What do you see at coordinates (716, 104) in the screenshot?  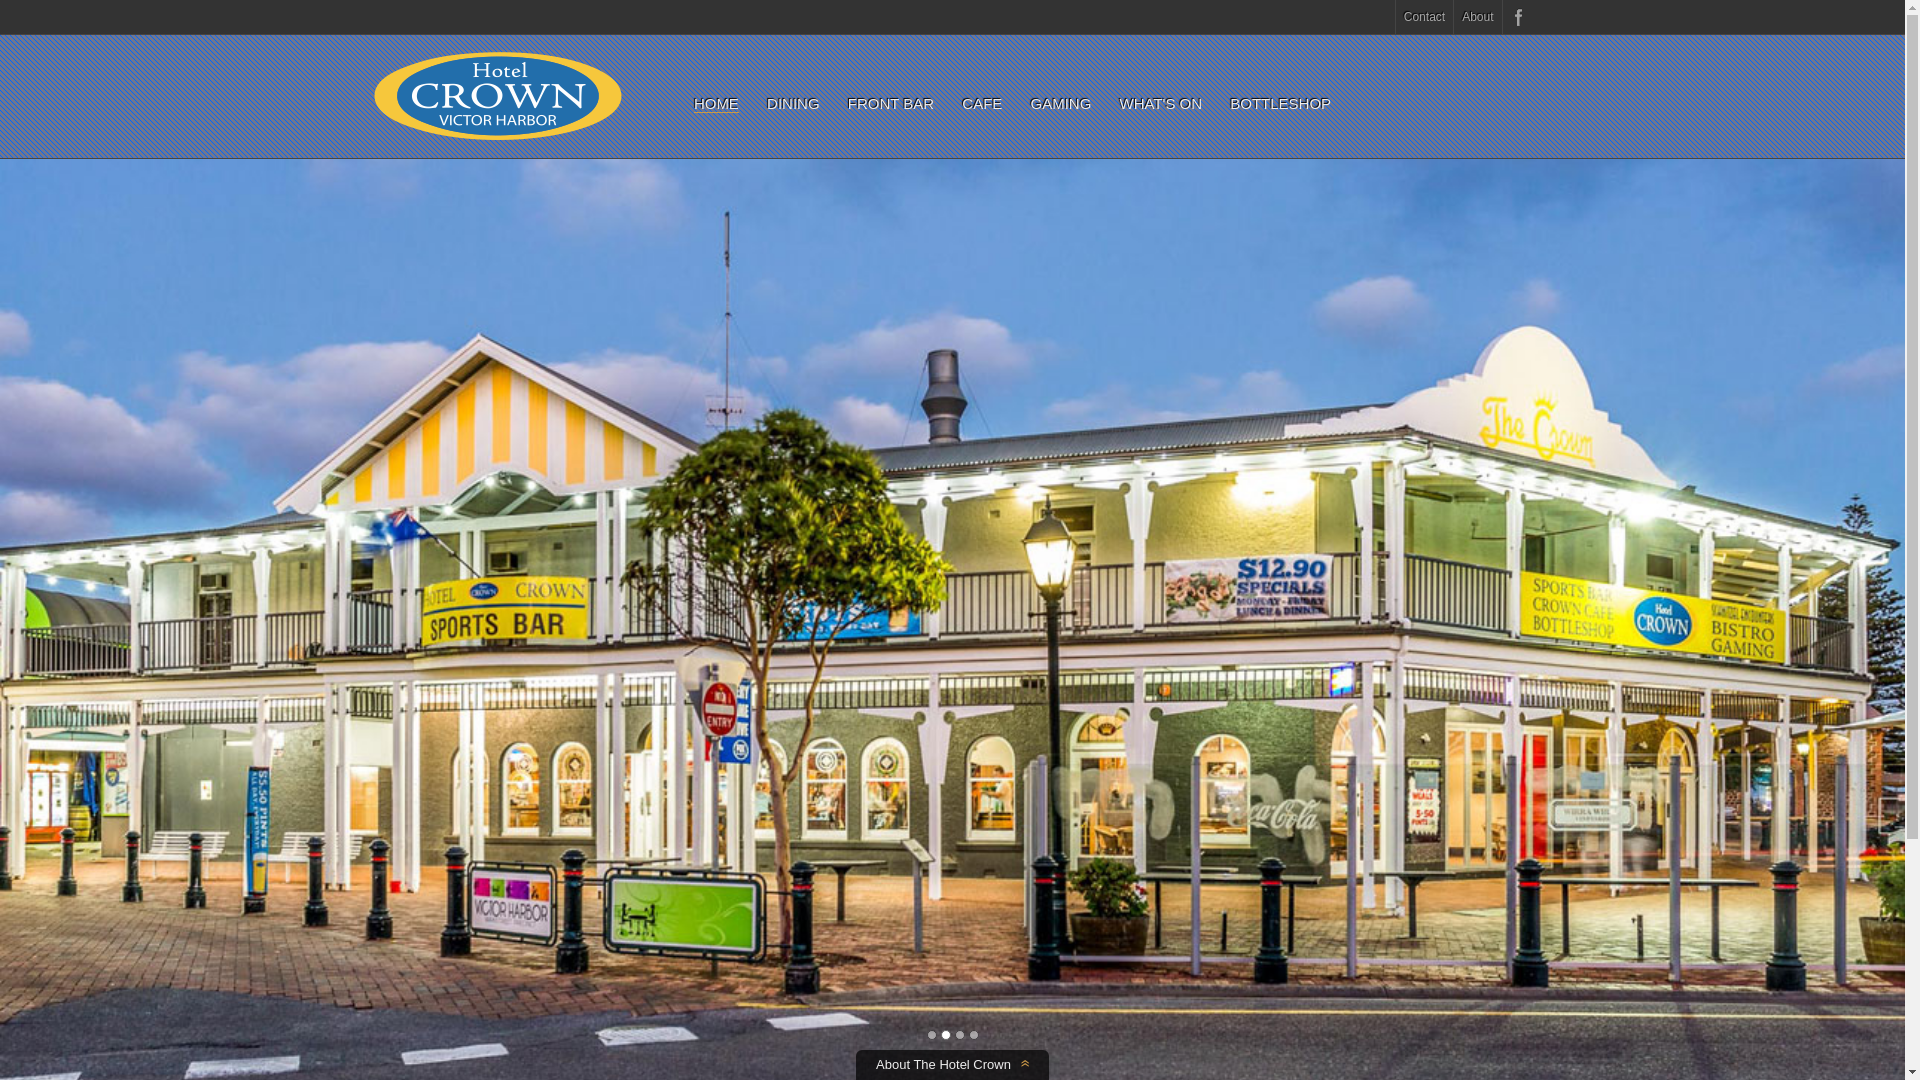 I see `HOME` at bounding box center [716, 104].